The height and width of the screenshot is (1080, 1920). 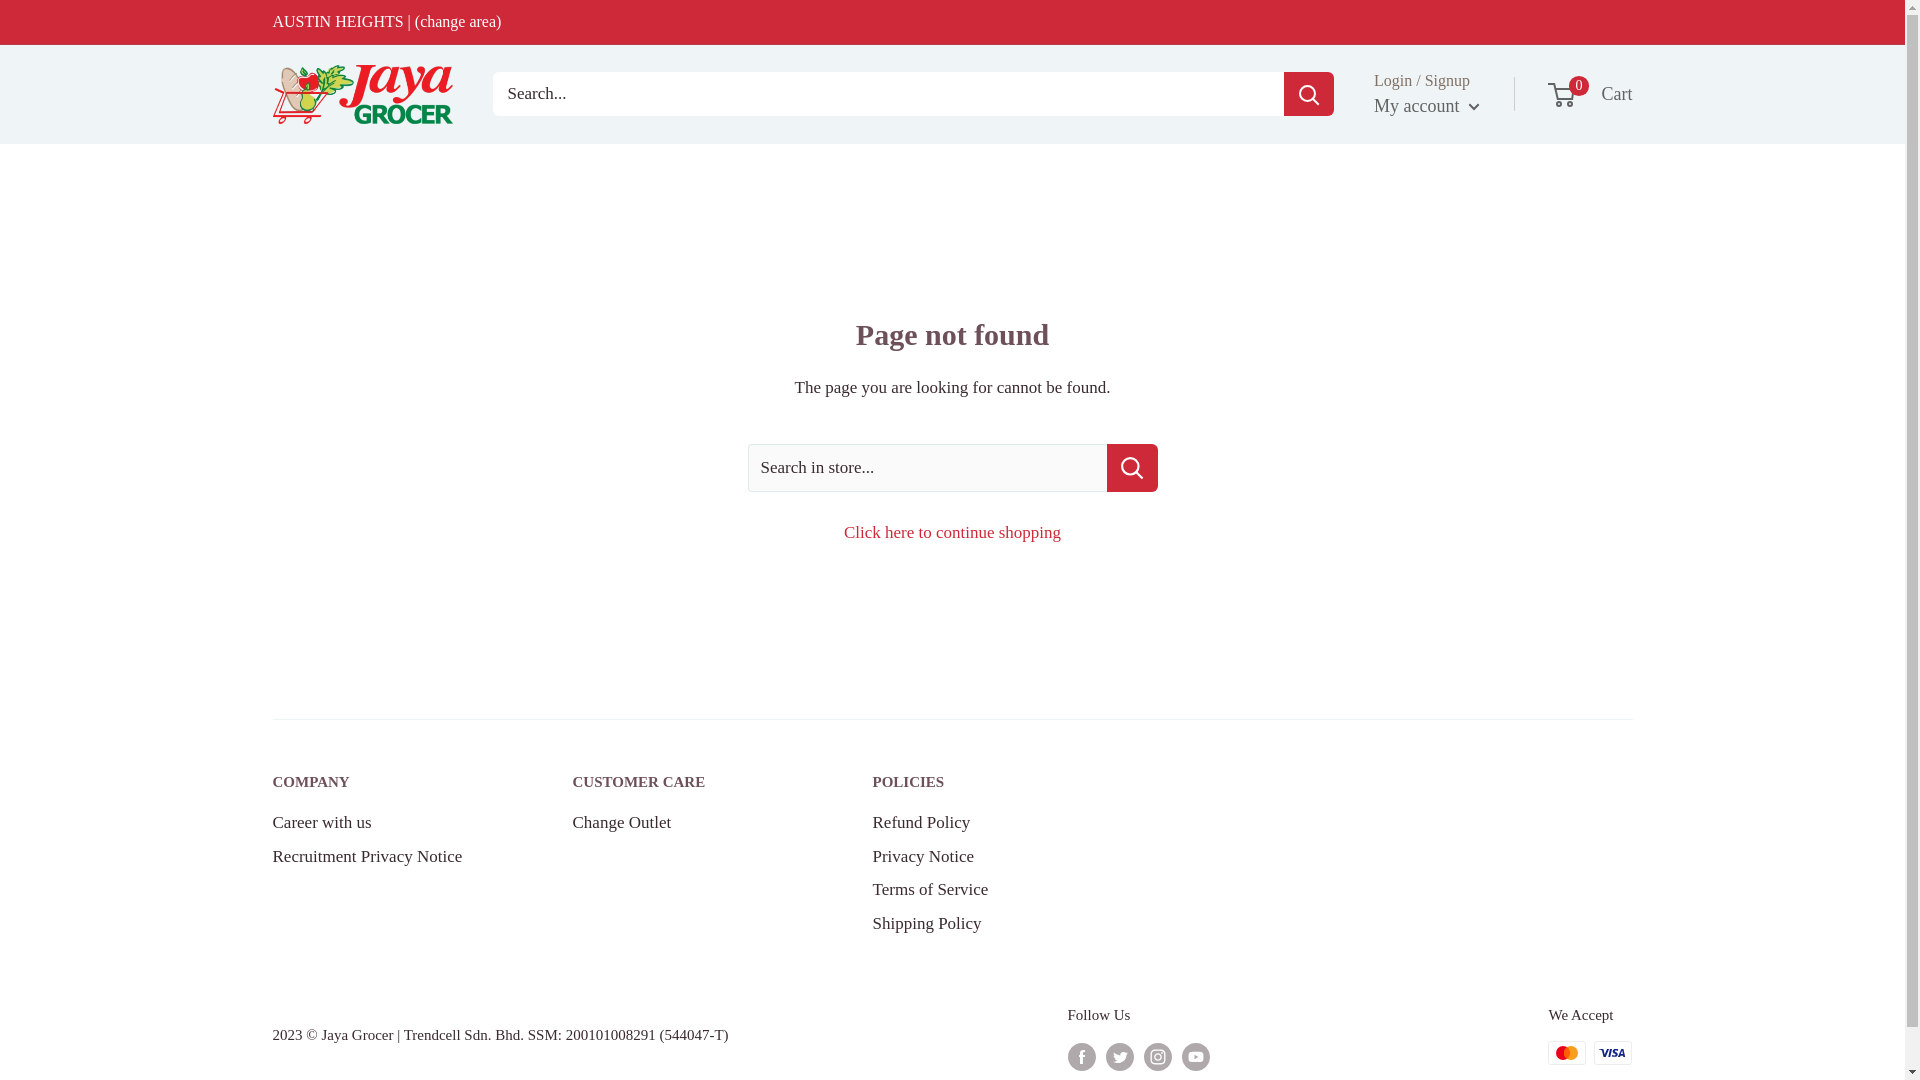 I want to click on COMPANY, so click(x=386, y=782).